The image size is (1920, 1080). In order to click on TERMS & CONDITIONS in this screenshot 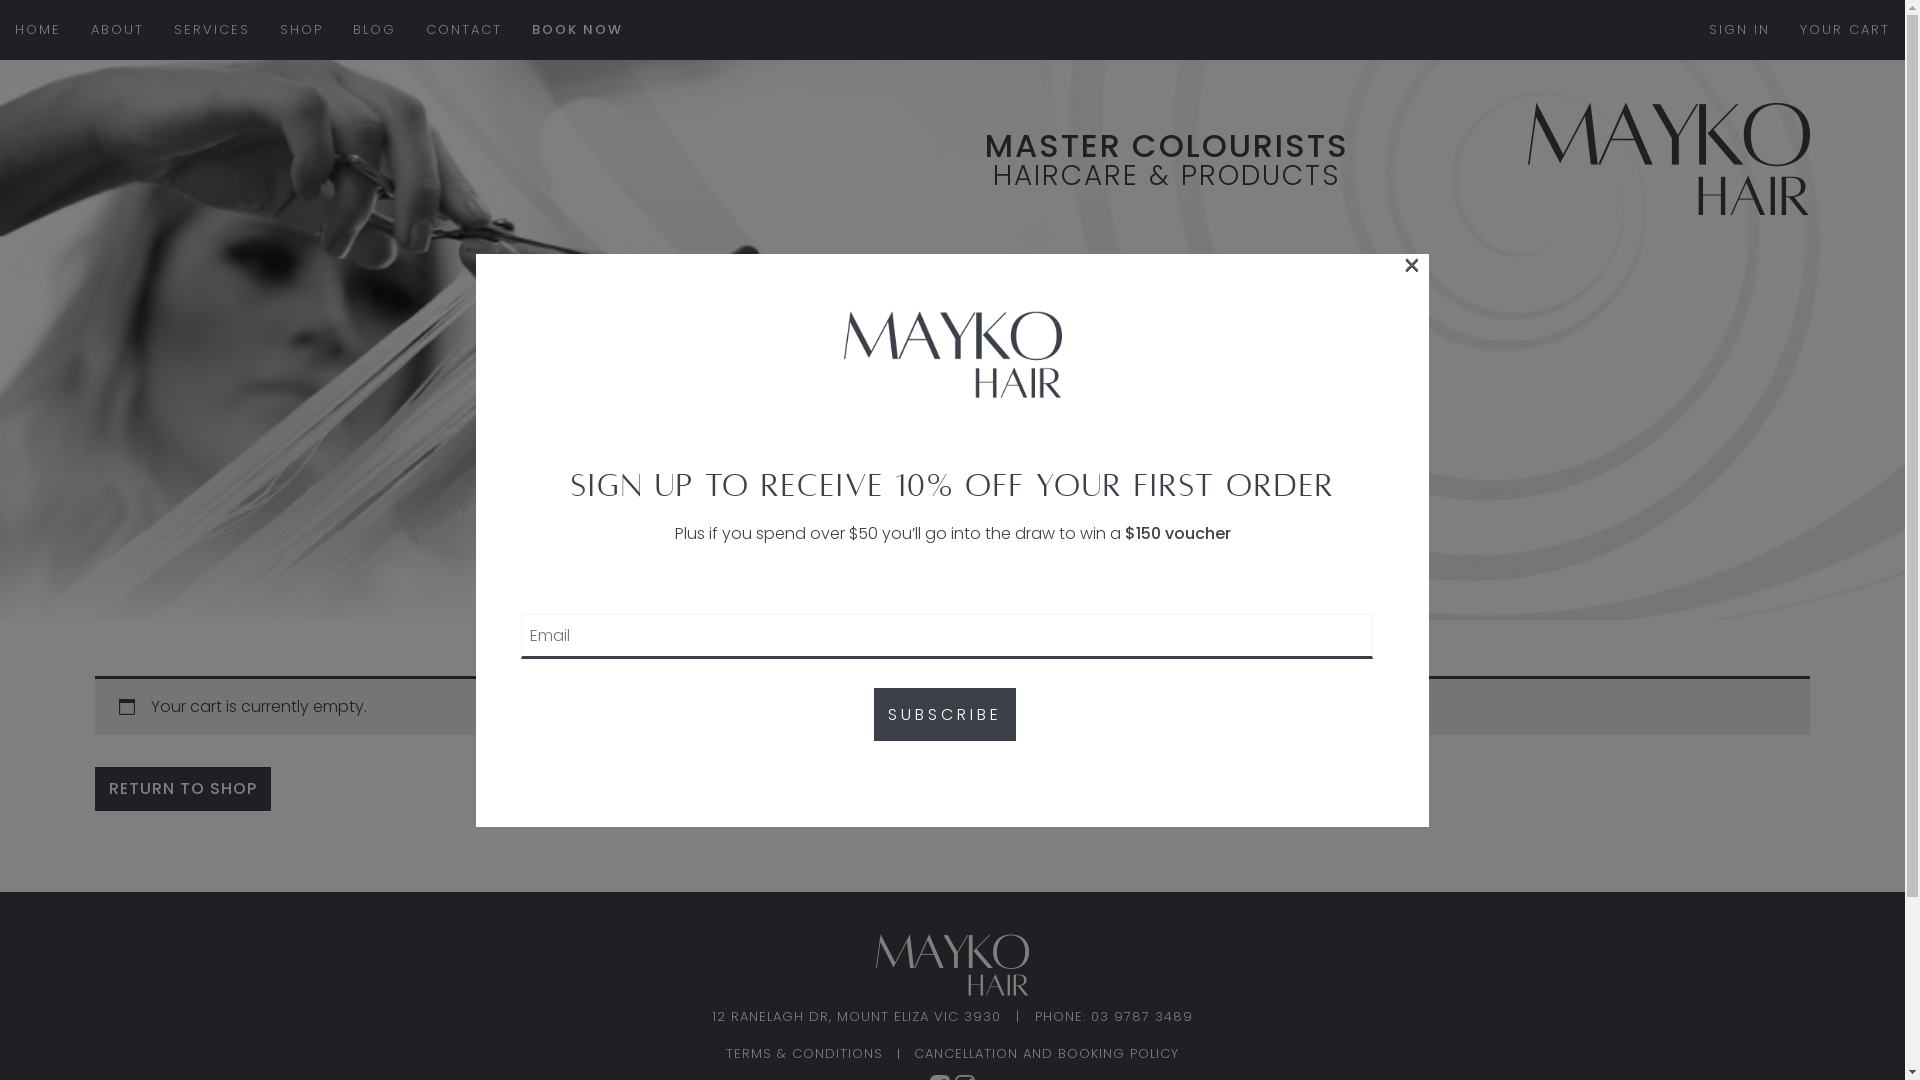, I will do `click(804, 1054)`.